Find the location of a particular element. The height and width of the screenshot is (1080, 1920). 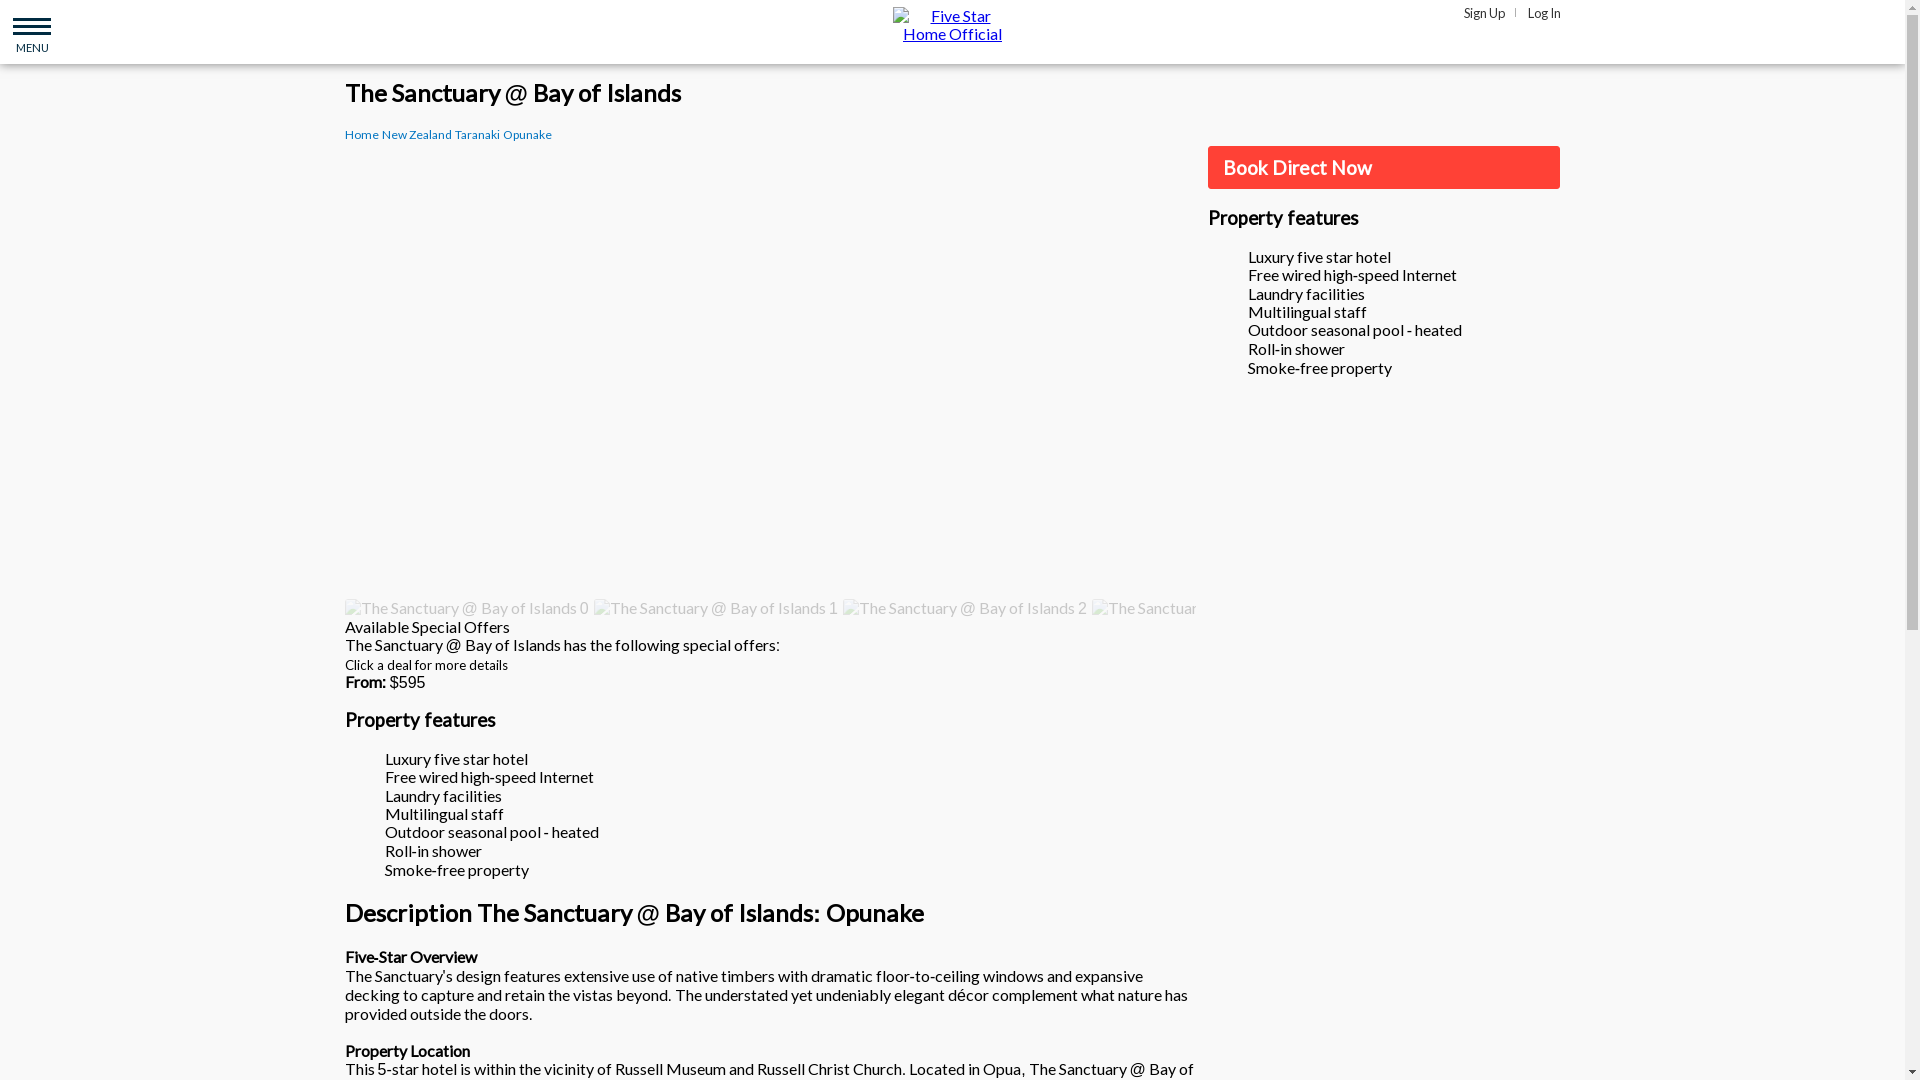

Book Direct Now is located at coordinates (1384, 167).